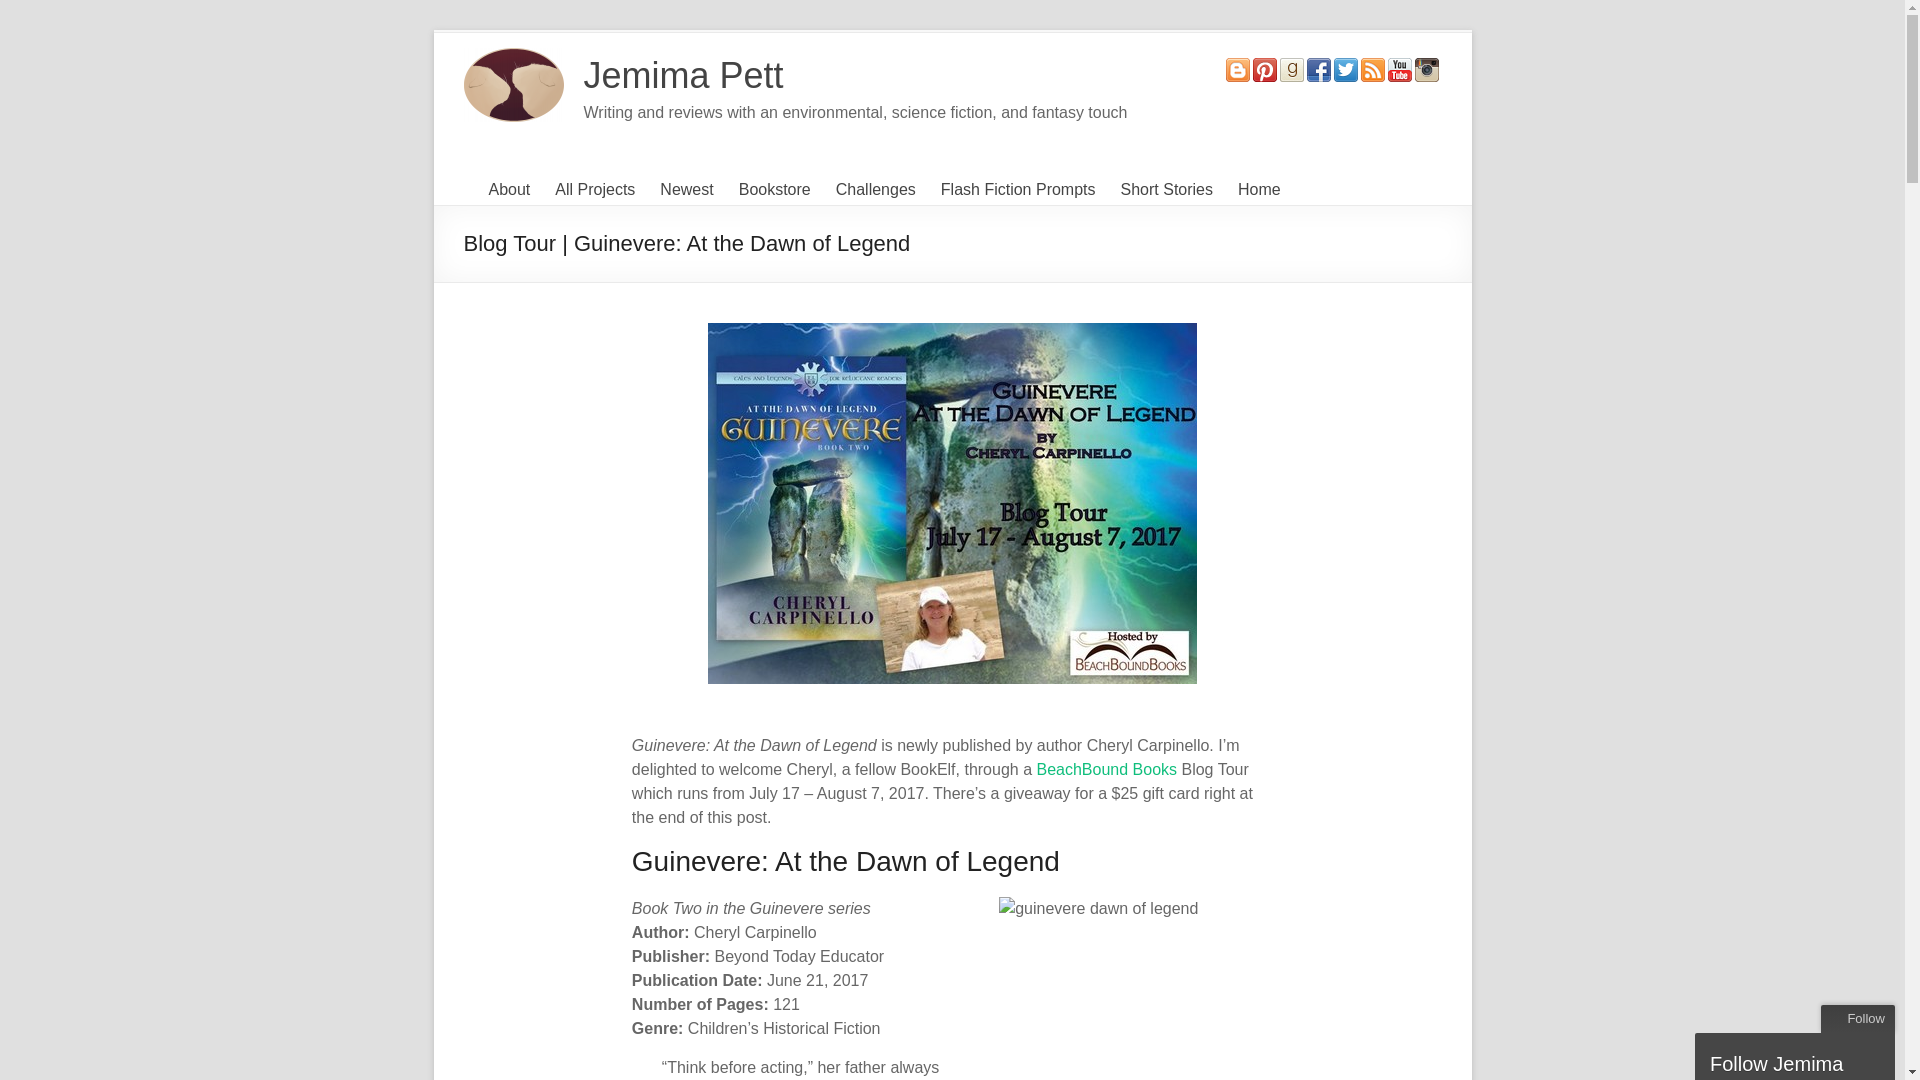  Describe the element at coordinates (774, 190) in the screenshot. I see `Bookstore` at that location.